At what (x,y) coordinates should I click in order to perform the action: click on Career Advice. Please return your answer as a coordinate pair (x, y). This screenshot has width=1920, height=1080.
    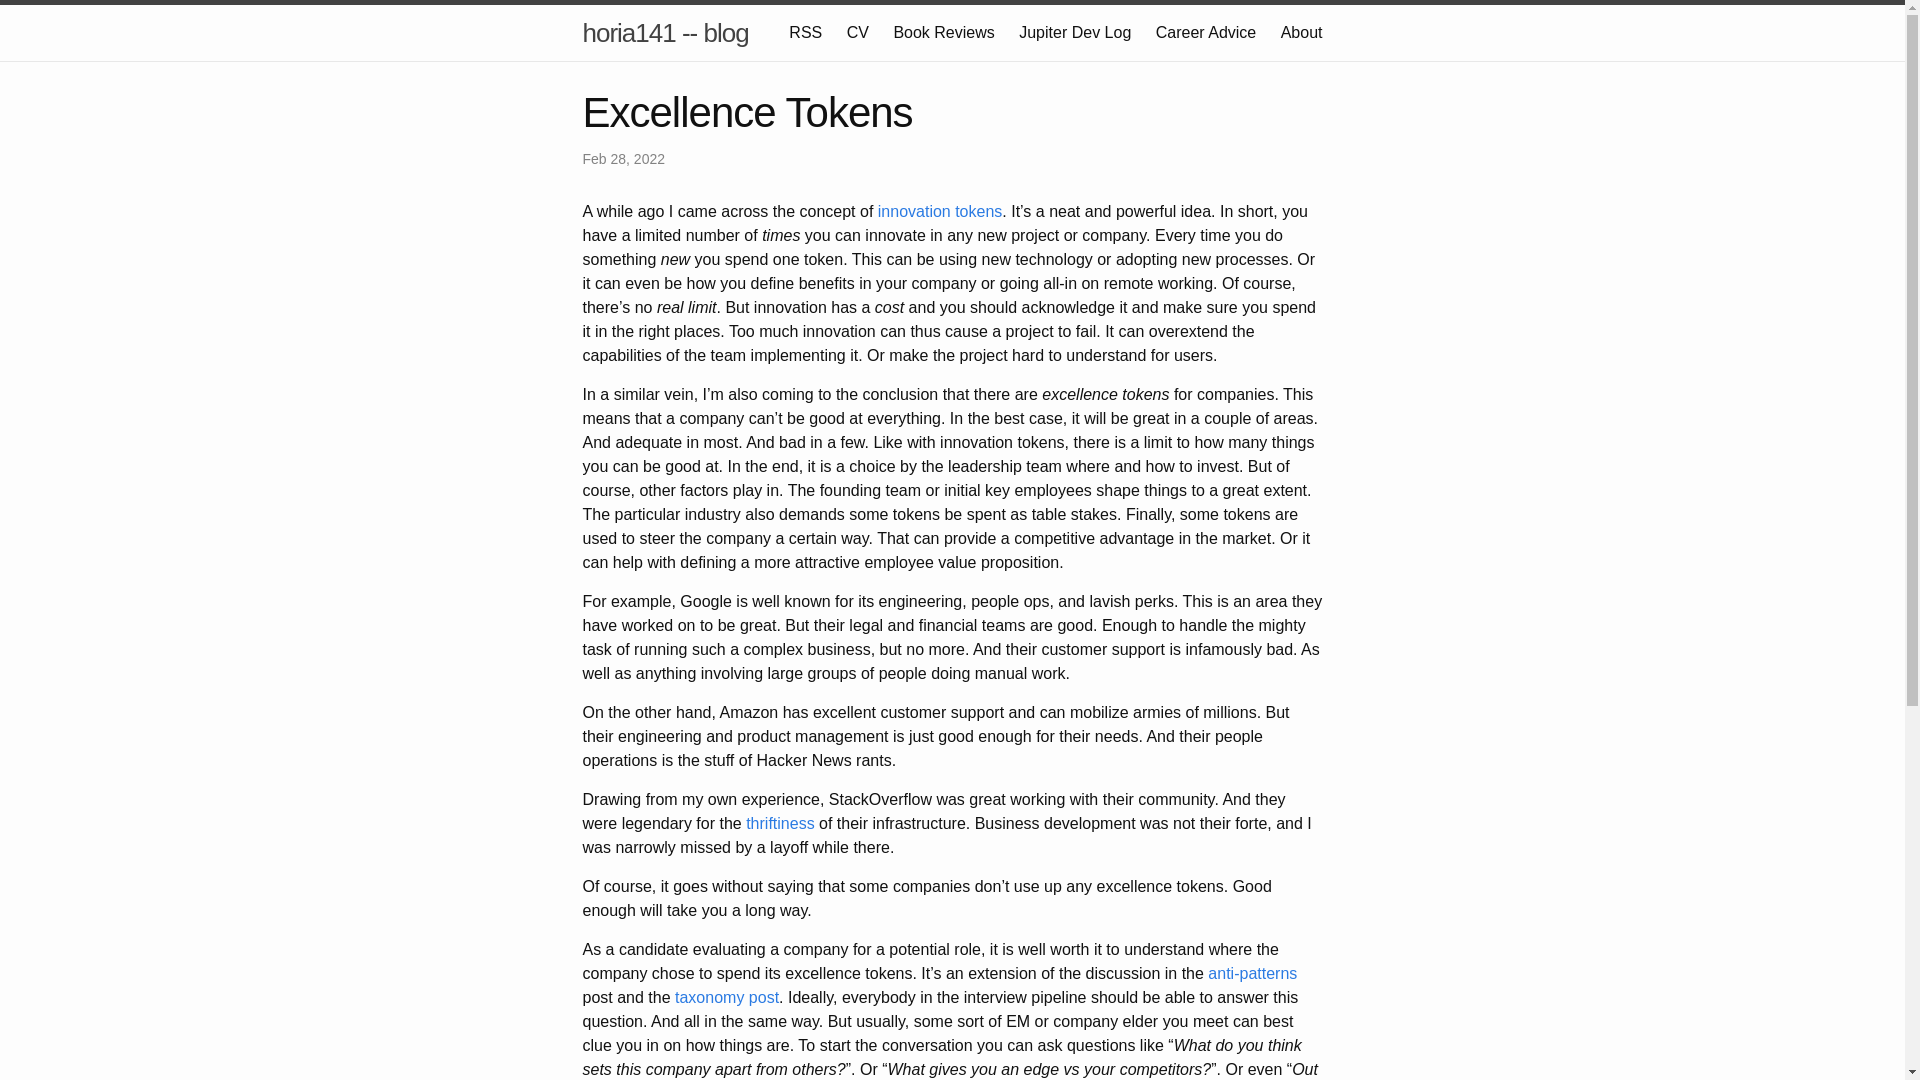
    Looking at the image, I should click on (1206, 32).